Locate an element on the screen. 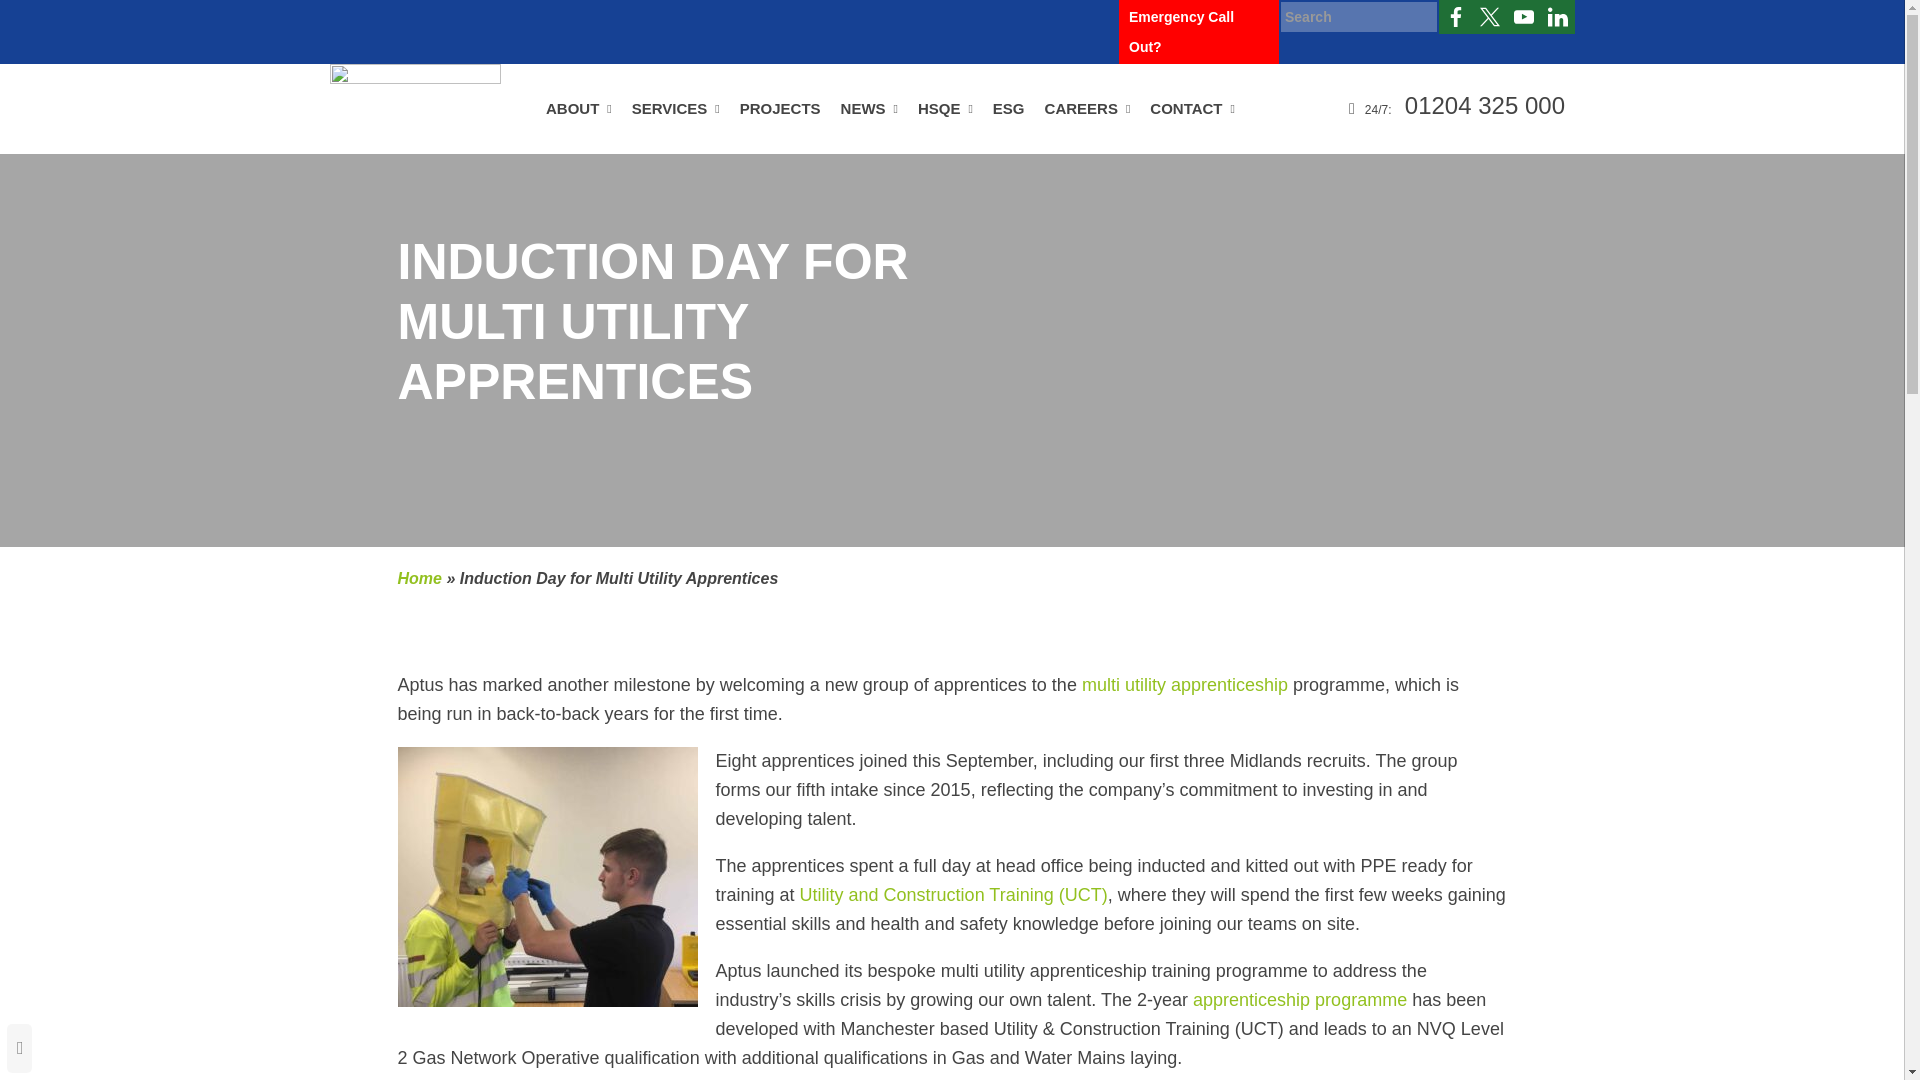  Twitter is located at coordinates (1490, 16).